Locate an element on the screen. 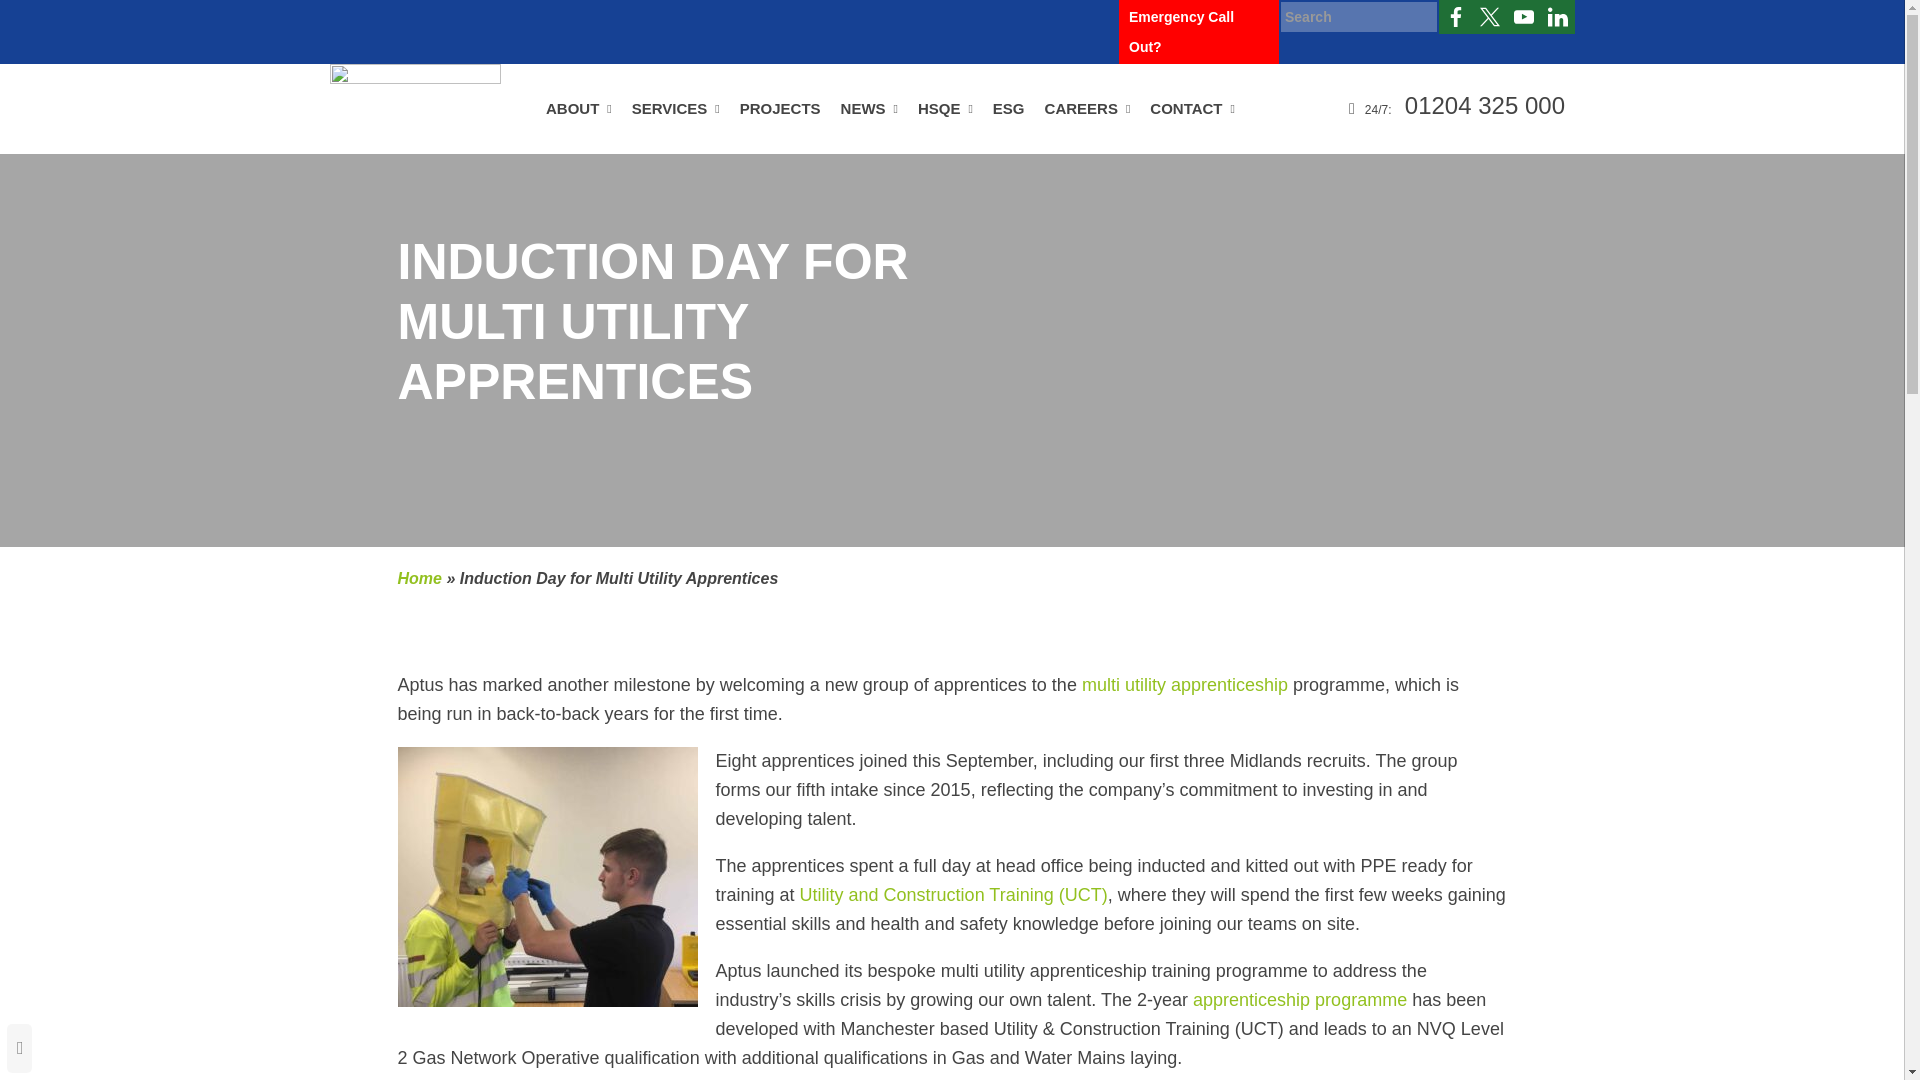  Twitter is located at coordinates (1490, 16).